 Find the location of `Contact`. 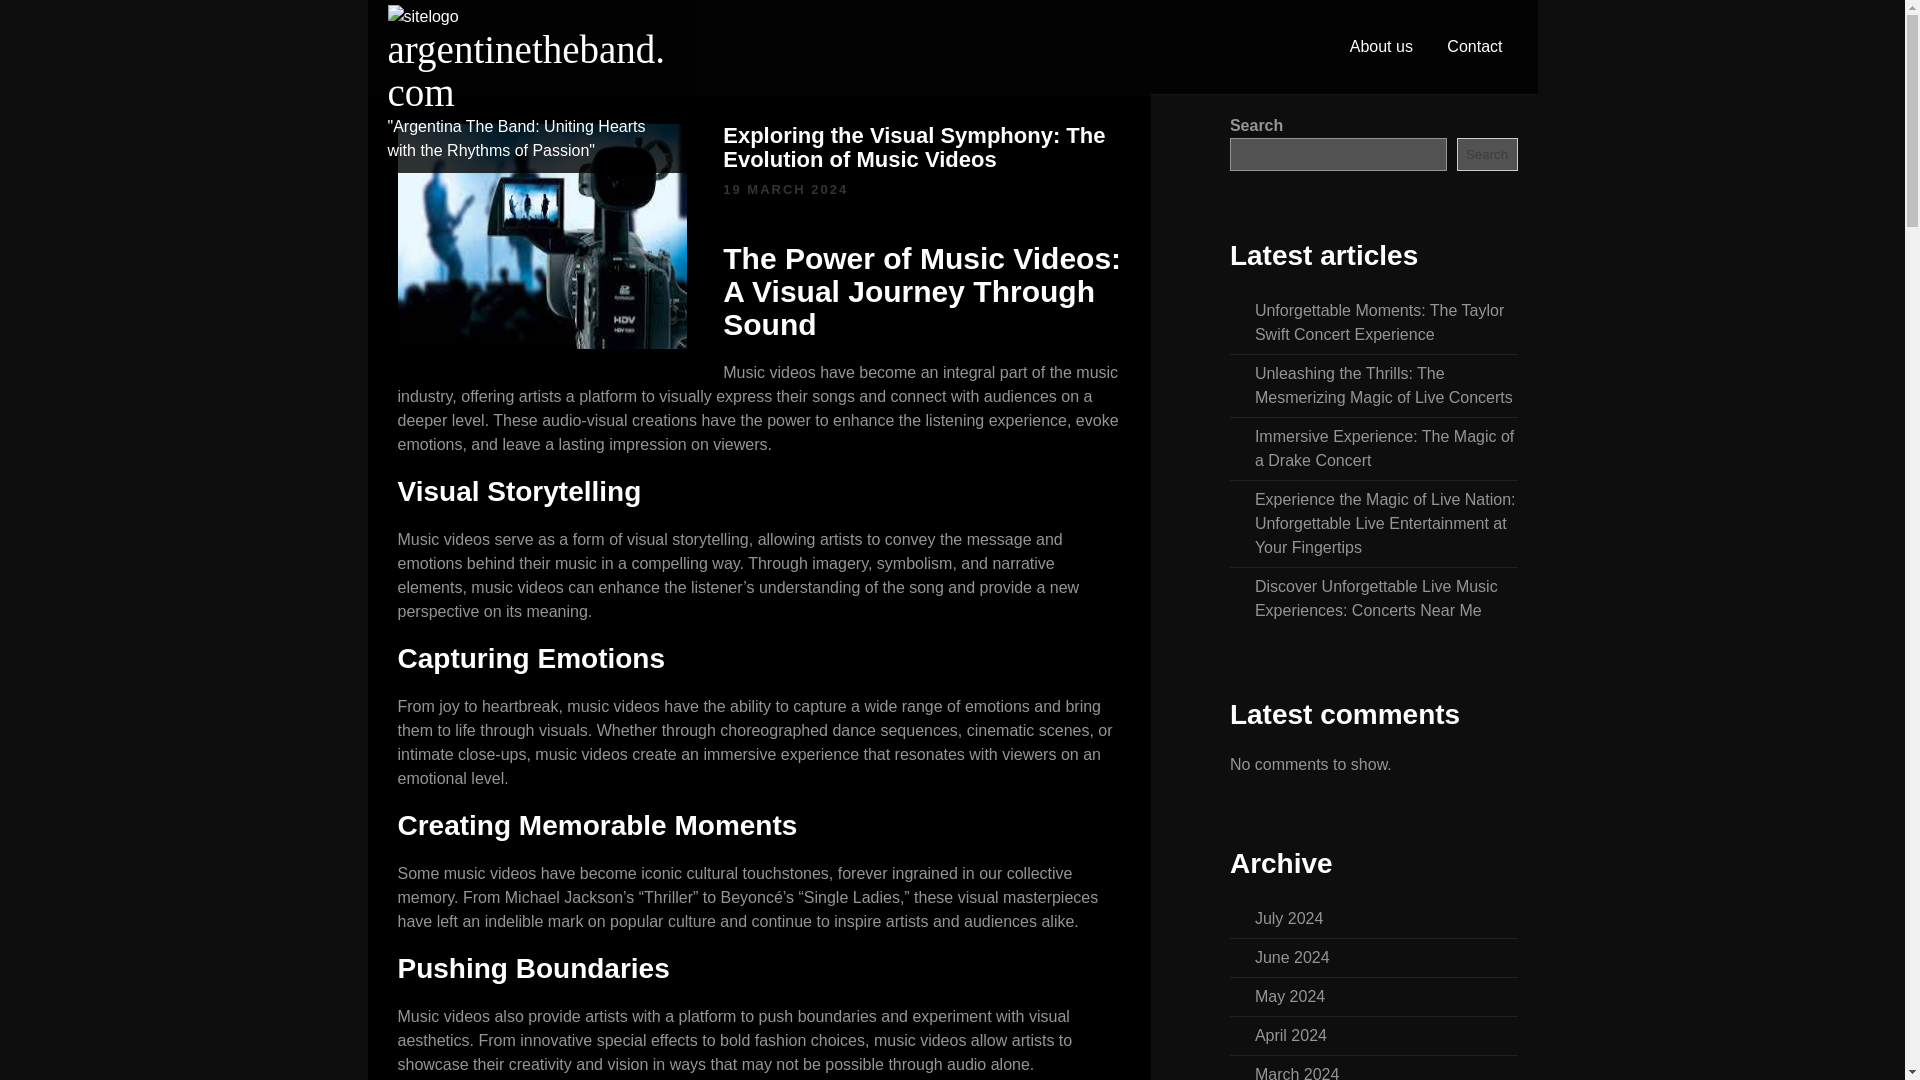

Contact is located at coordinates (1474, 46).